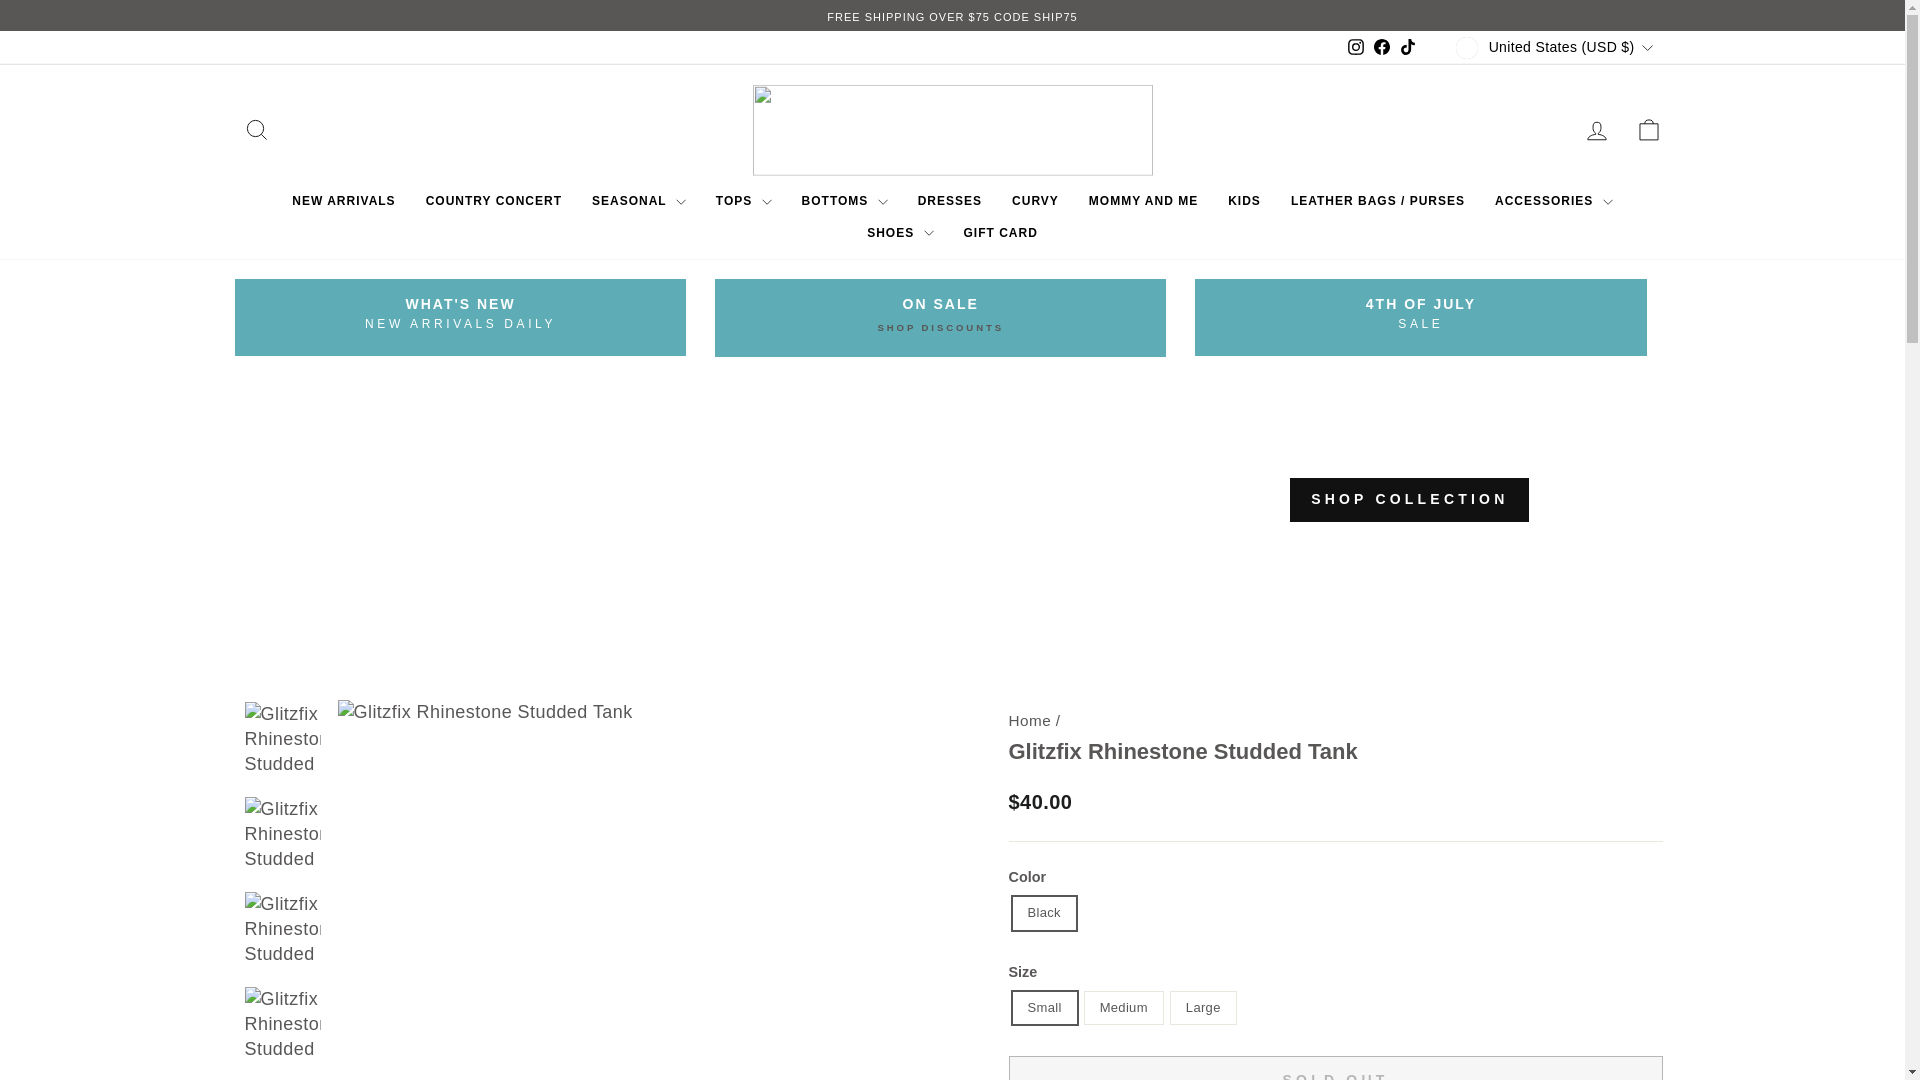 The width and height of the screenshot is (1920, 1080). What do you see at coordinates (256, 129) in the screenshot?
I see `ICON-SEARCH` at bounding box center [256, 129].